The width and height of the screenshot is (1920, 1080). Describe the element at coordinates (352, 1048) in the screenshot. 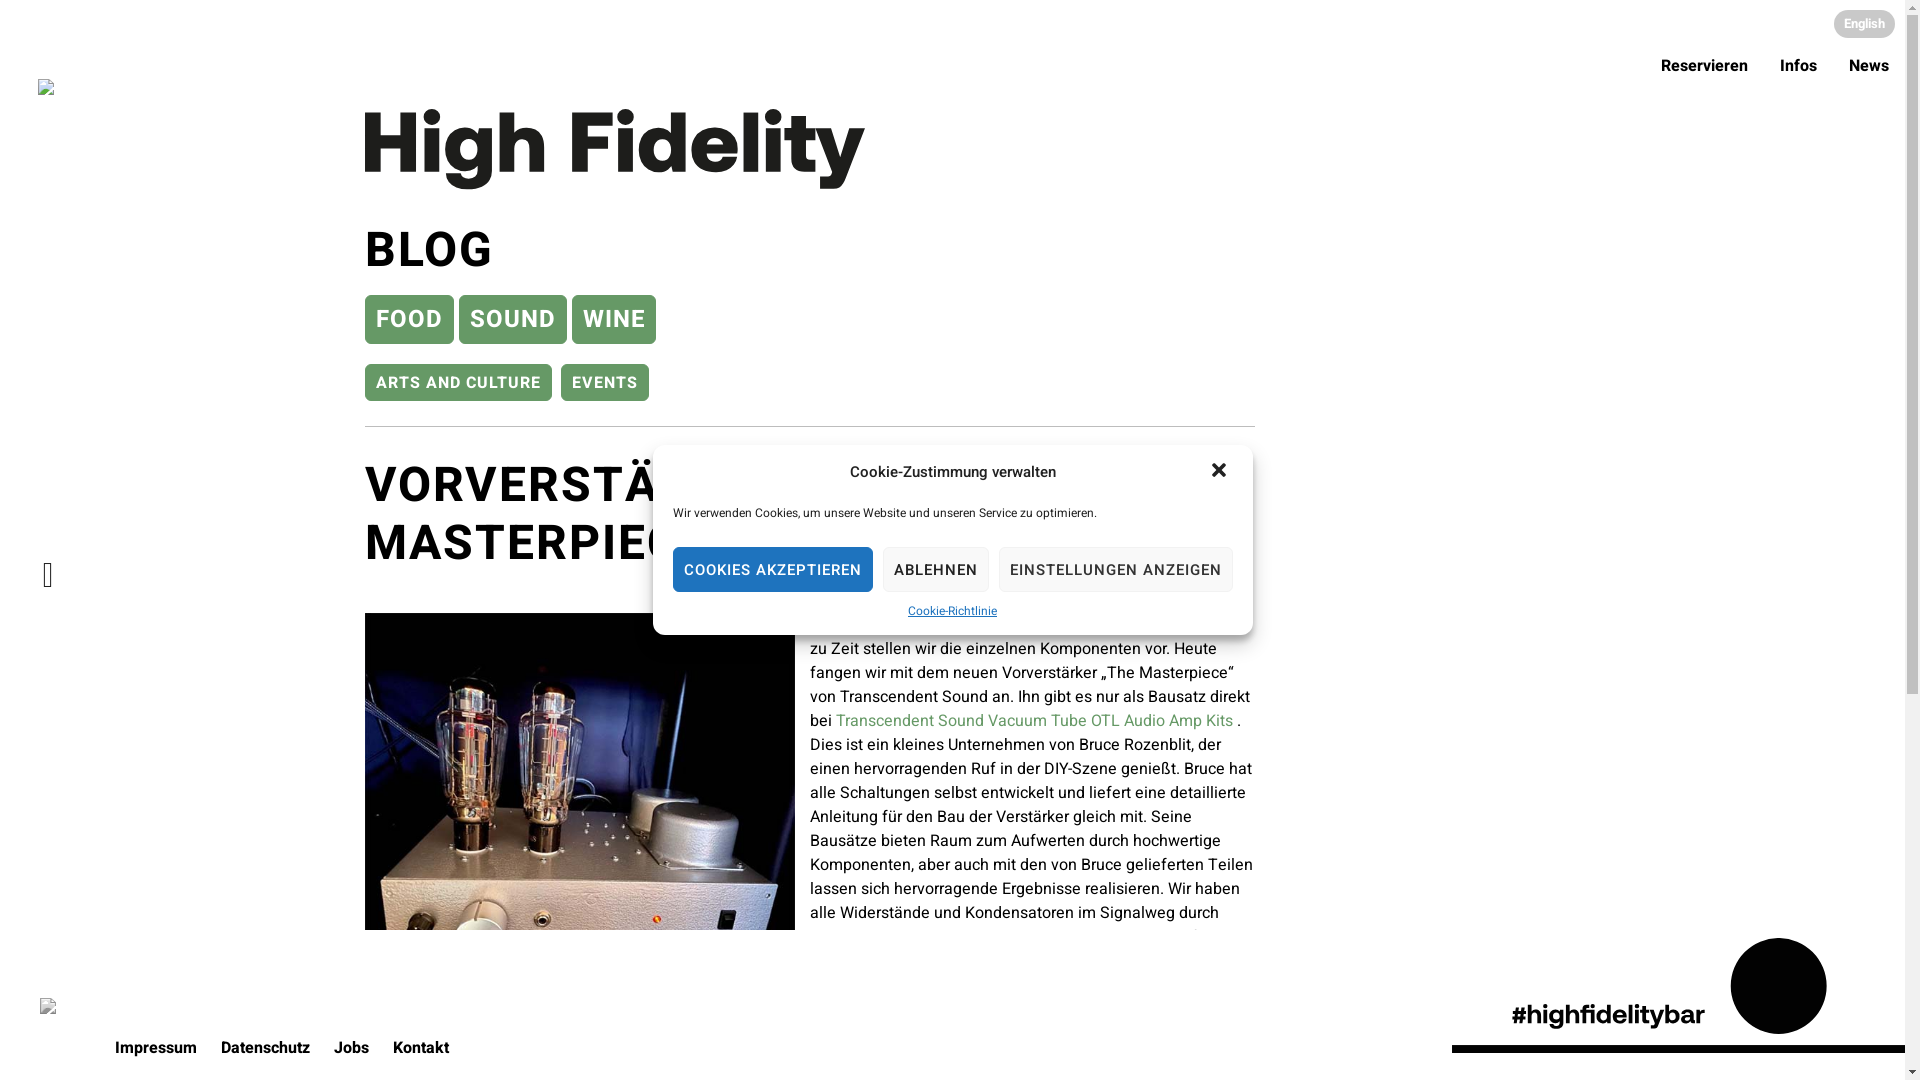

I see `Jobs` at that location.